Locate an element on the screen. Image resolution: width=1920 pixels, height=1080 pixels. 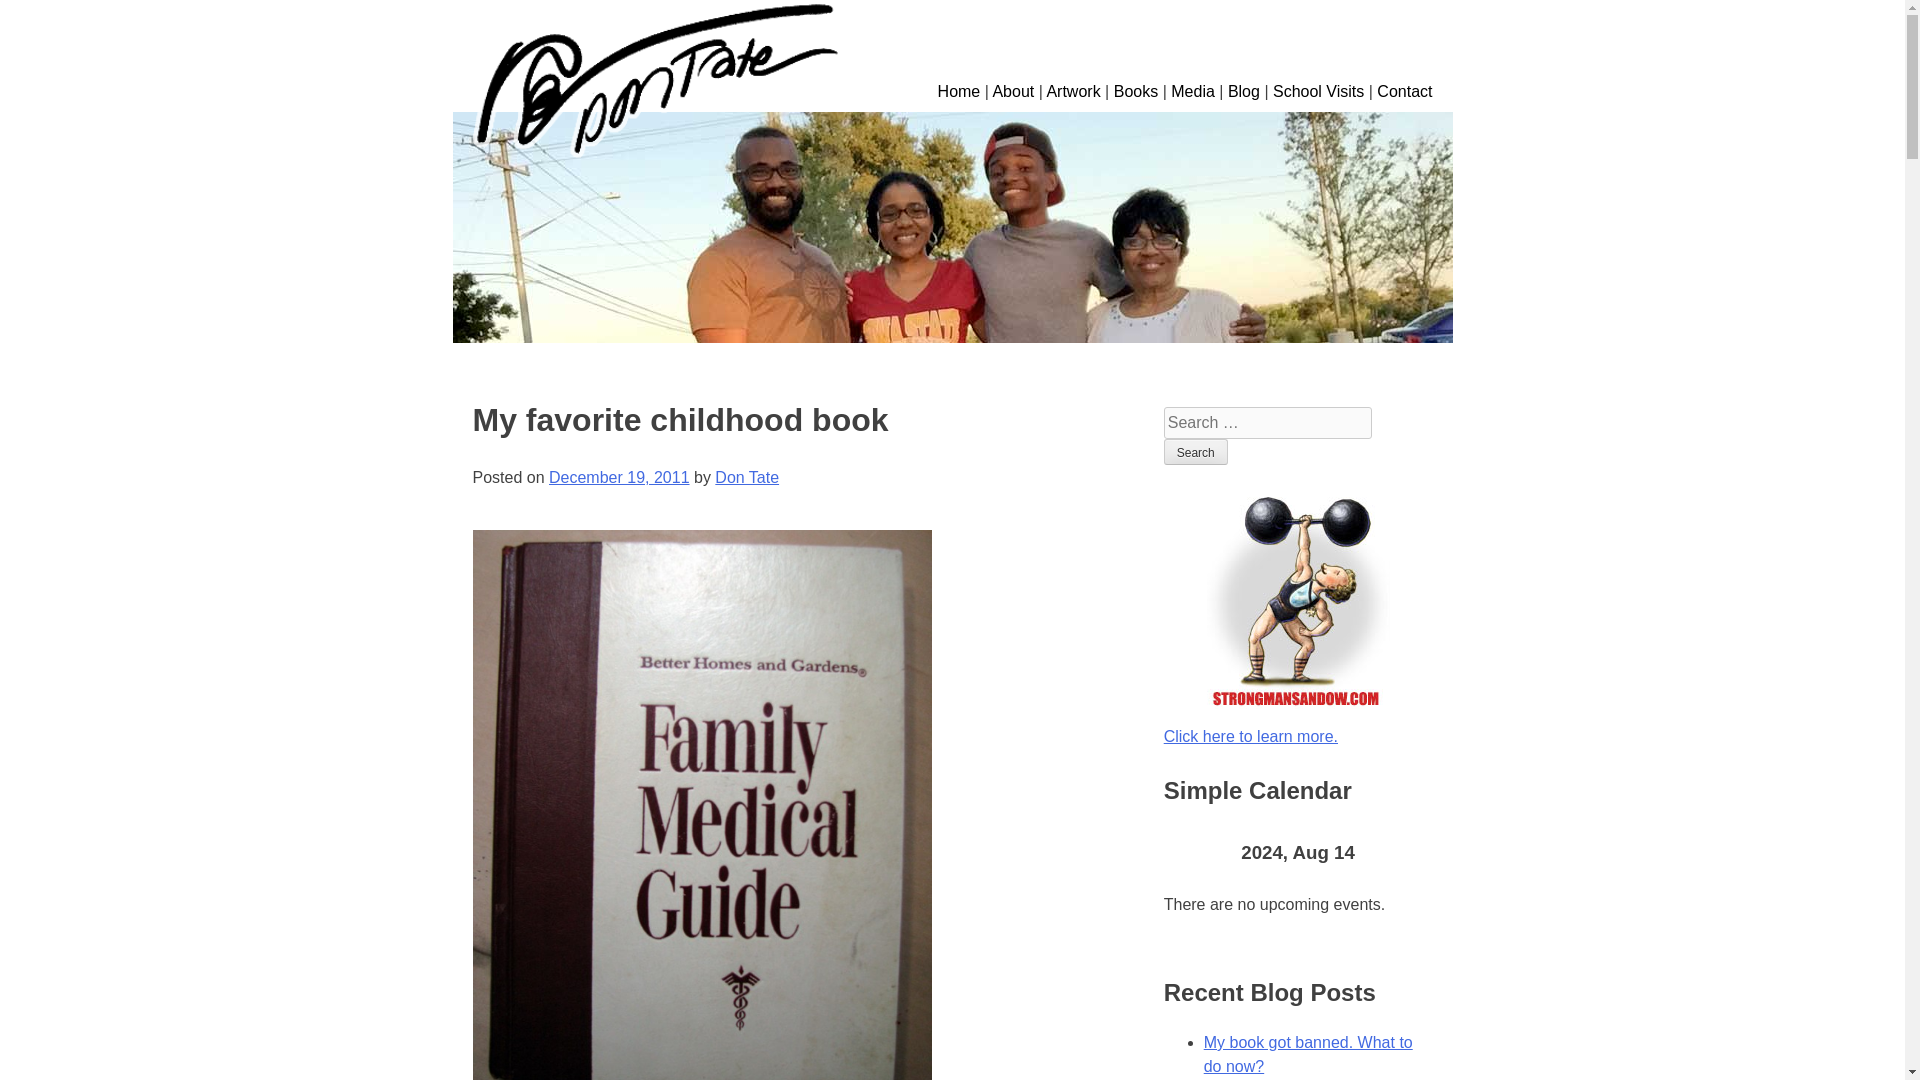
Artwork is located at coordinates (1073, 92).